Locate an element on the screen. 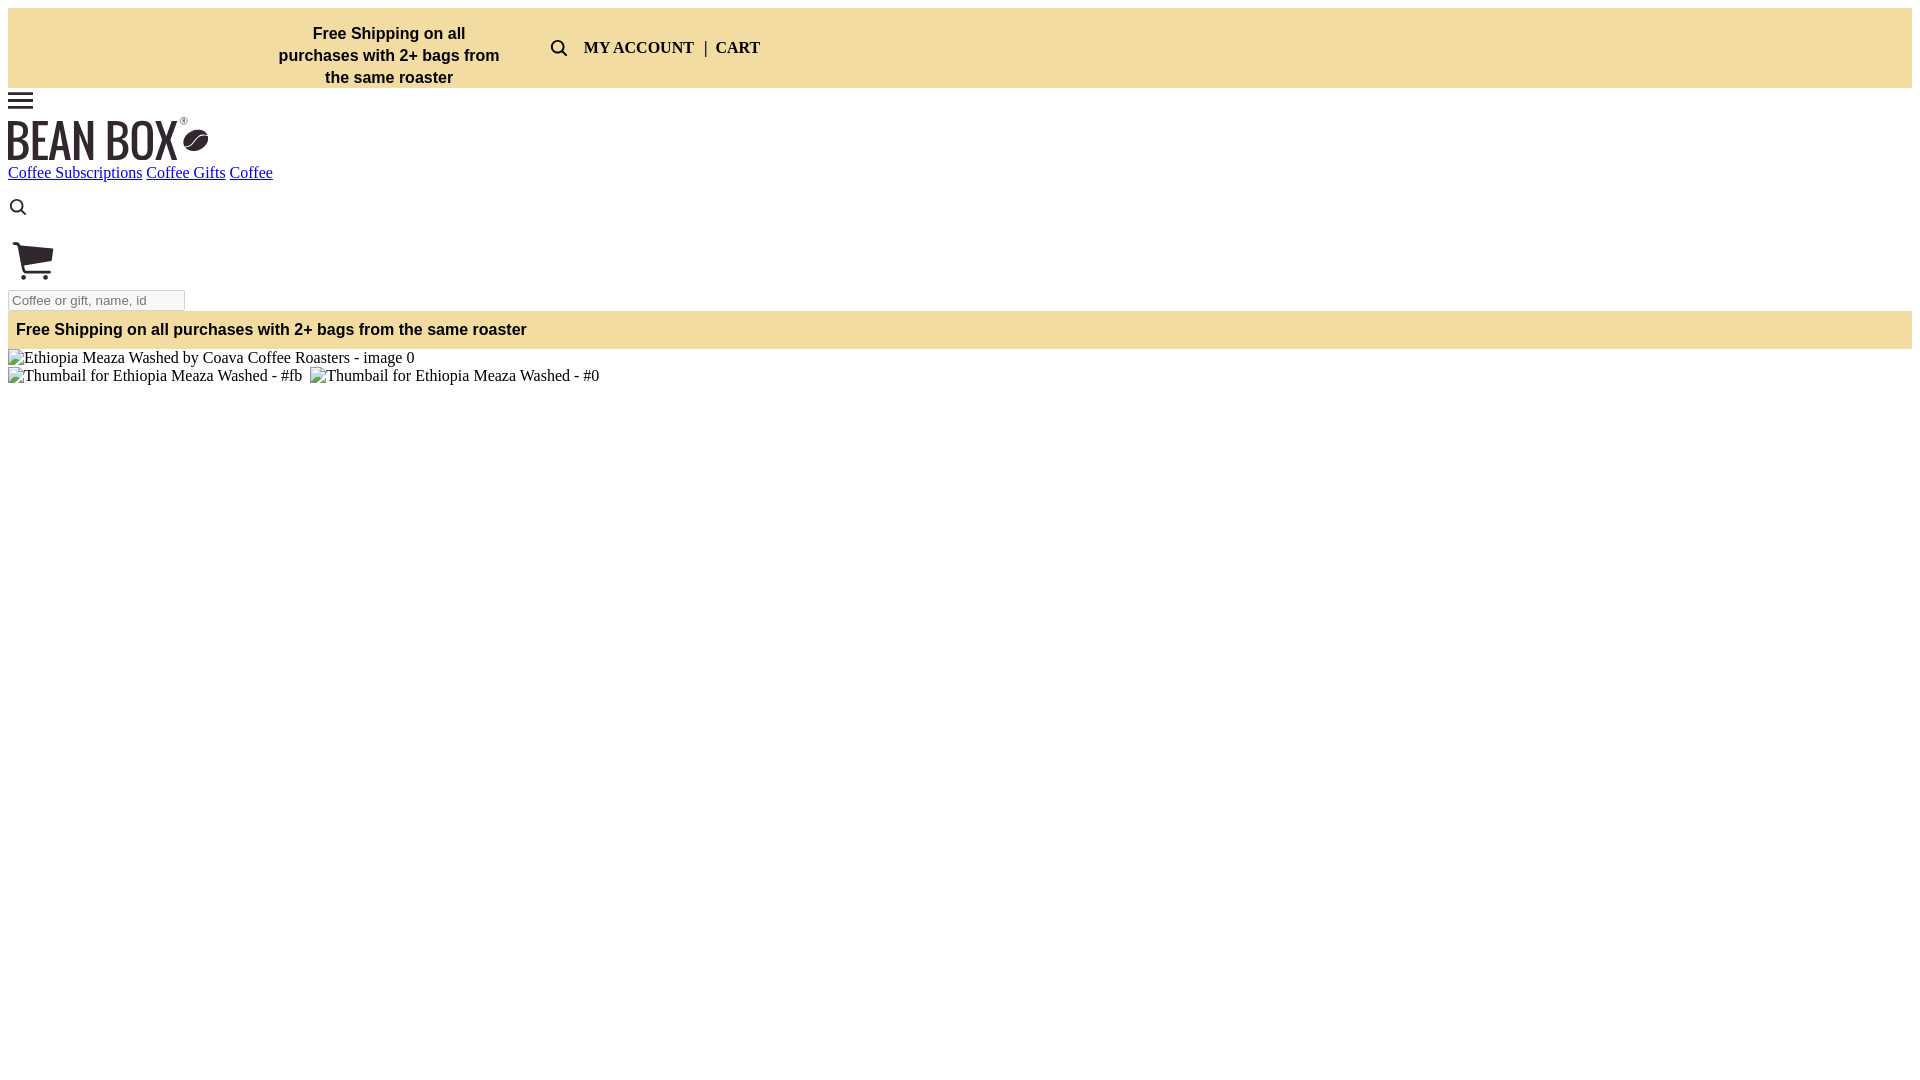  Shopping Cart is located at coordinates (32, 261).